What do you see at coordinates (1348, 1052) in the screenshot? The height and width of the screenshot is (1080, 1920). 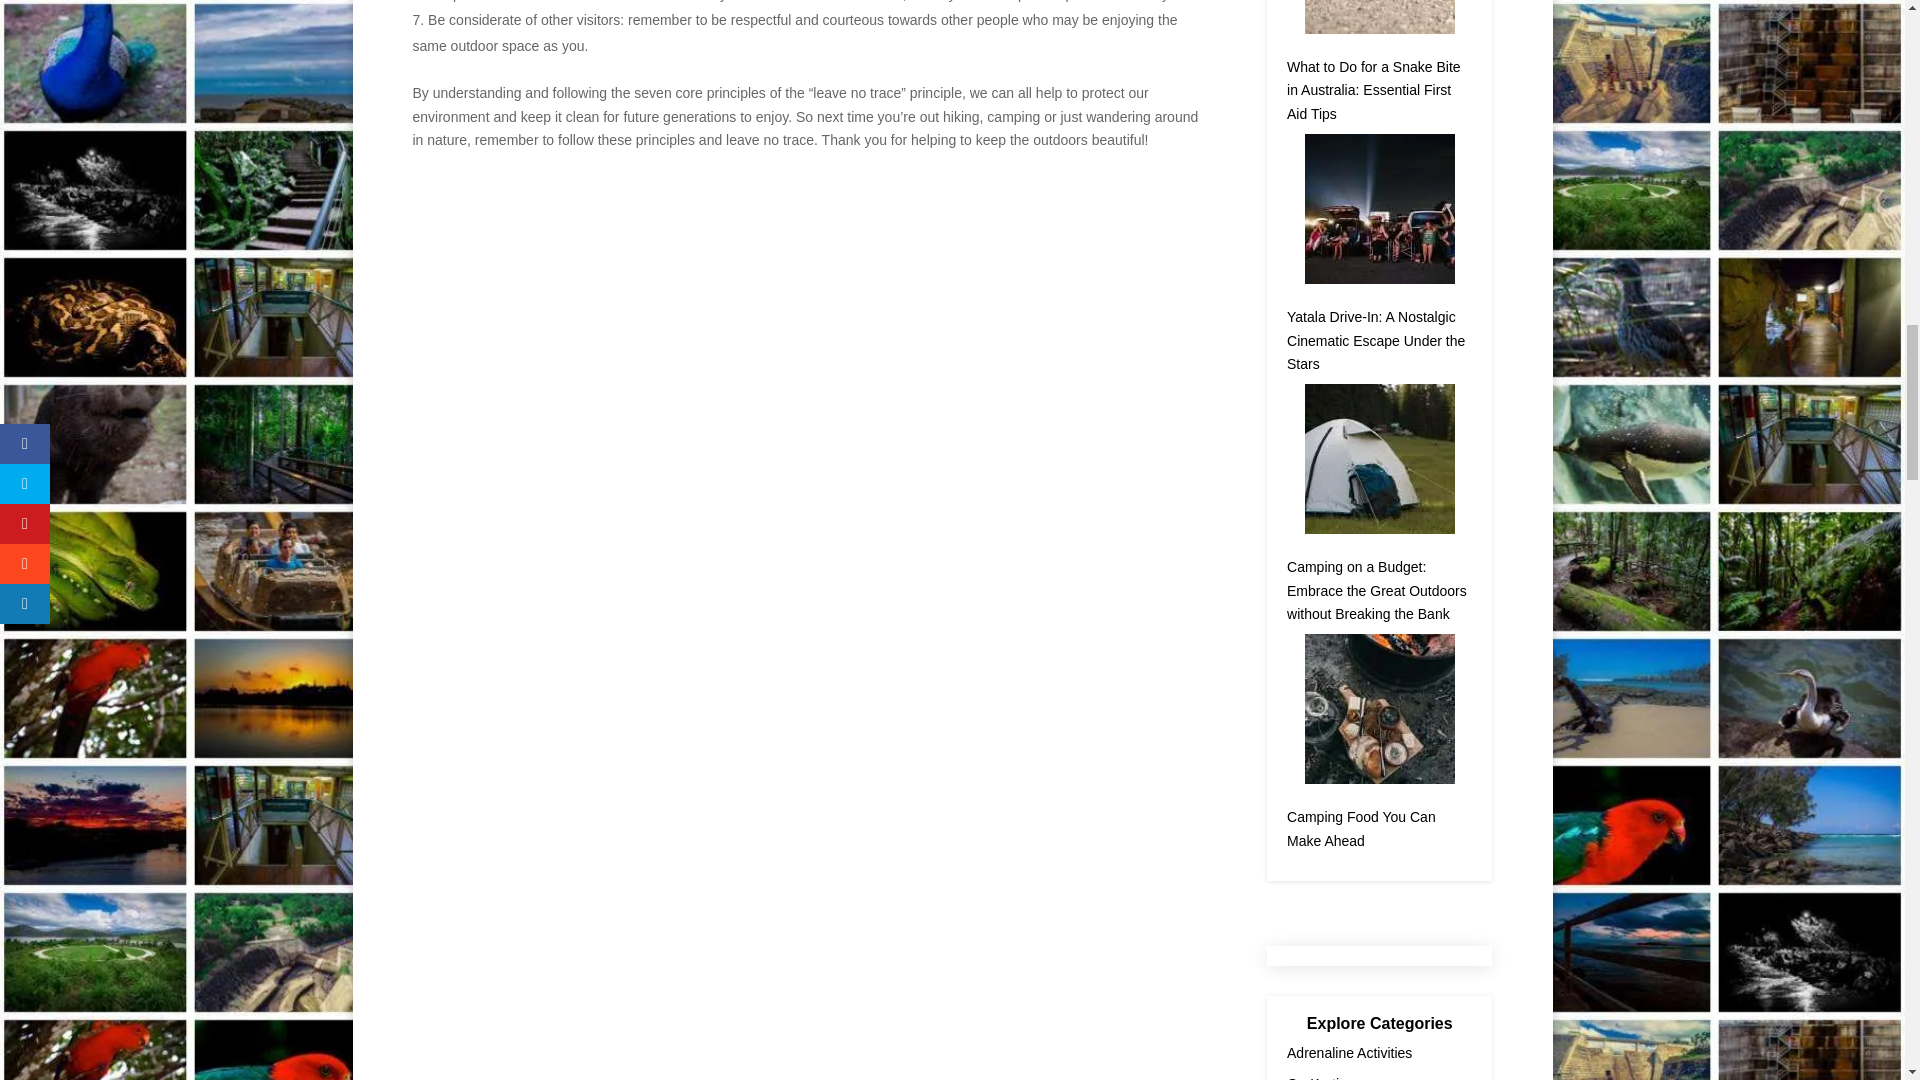 I see `Adrenaline Activities` at bounding box center [1348, 1052].